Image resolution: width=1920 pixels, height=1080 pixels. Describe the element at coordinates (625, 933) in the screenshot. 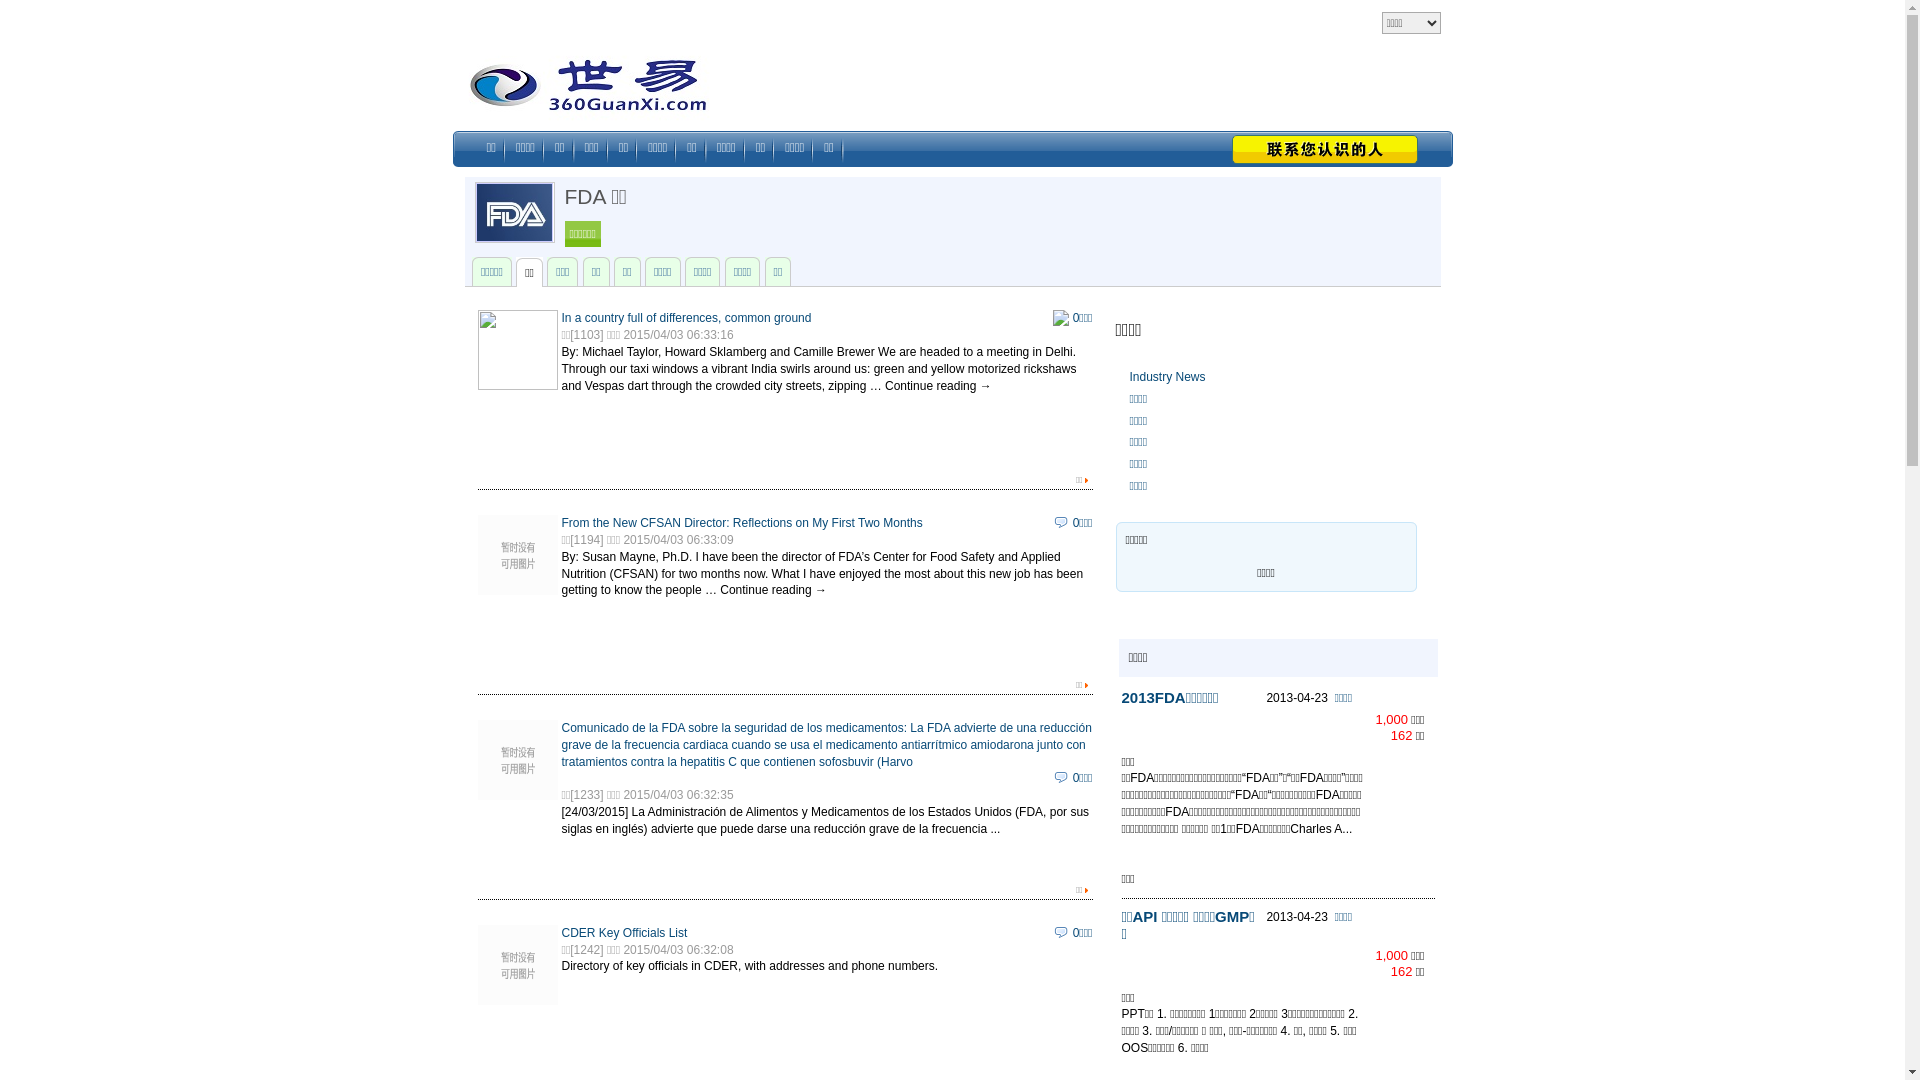

I see `CDER Key Officials List` at that location.